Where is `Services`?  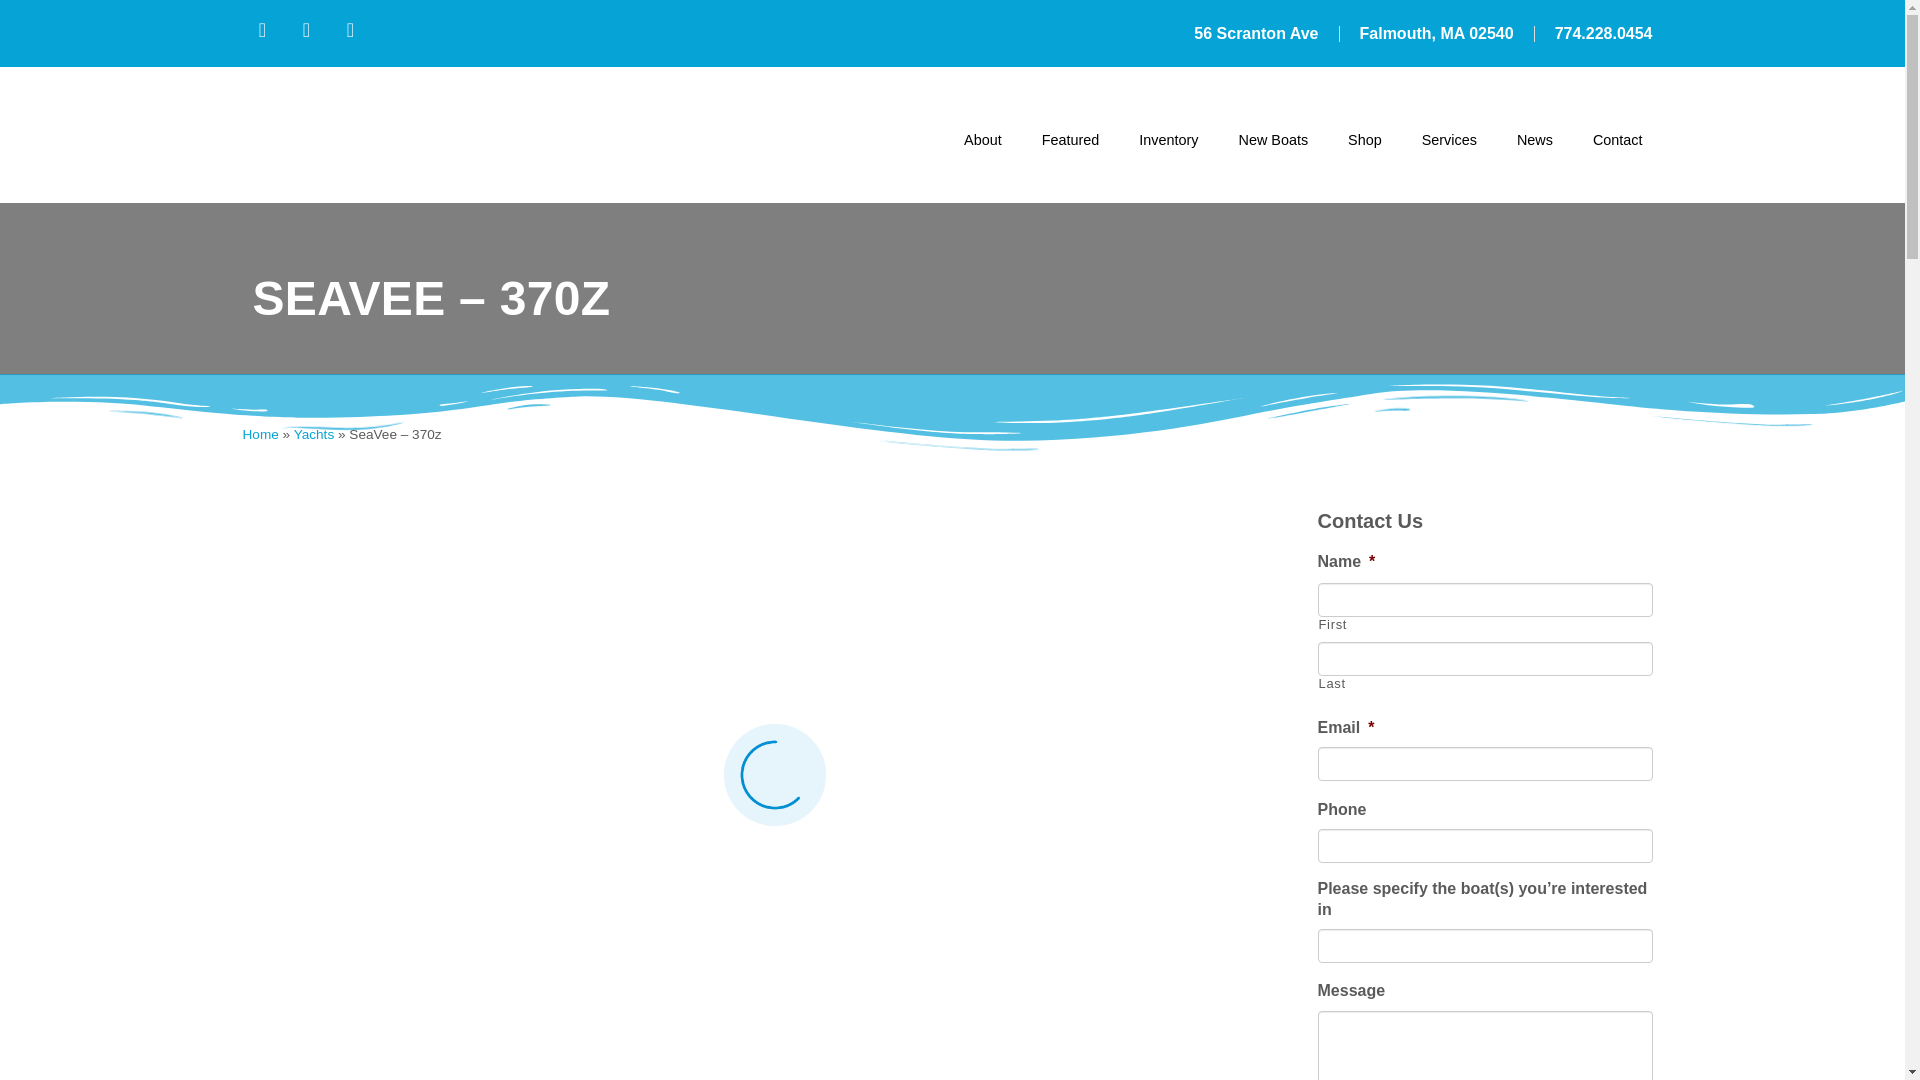 Services is located at coordinates (1449, 140).